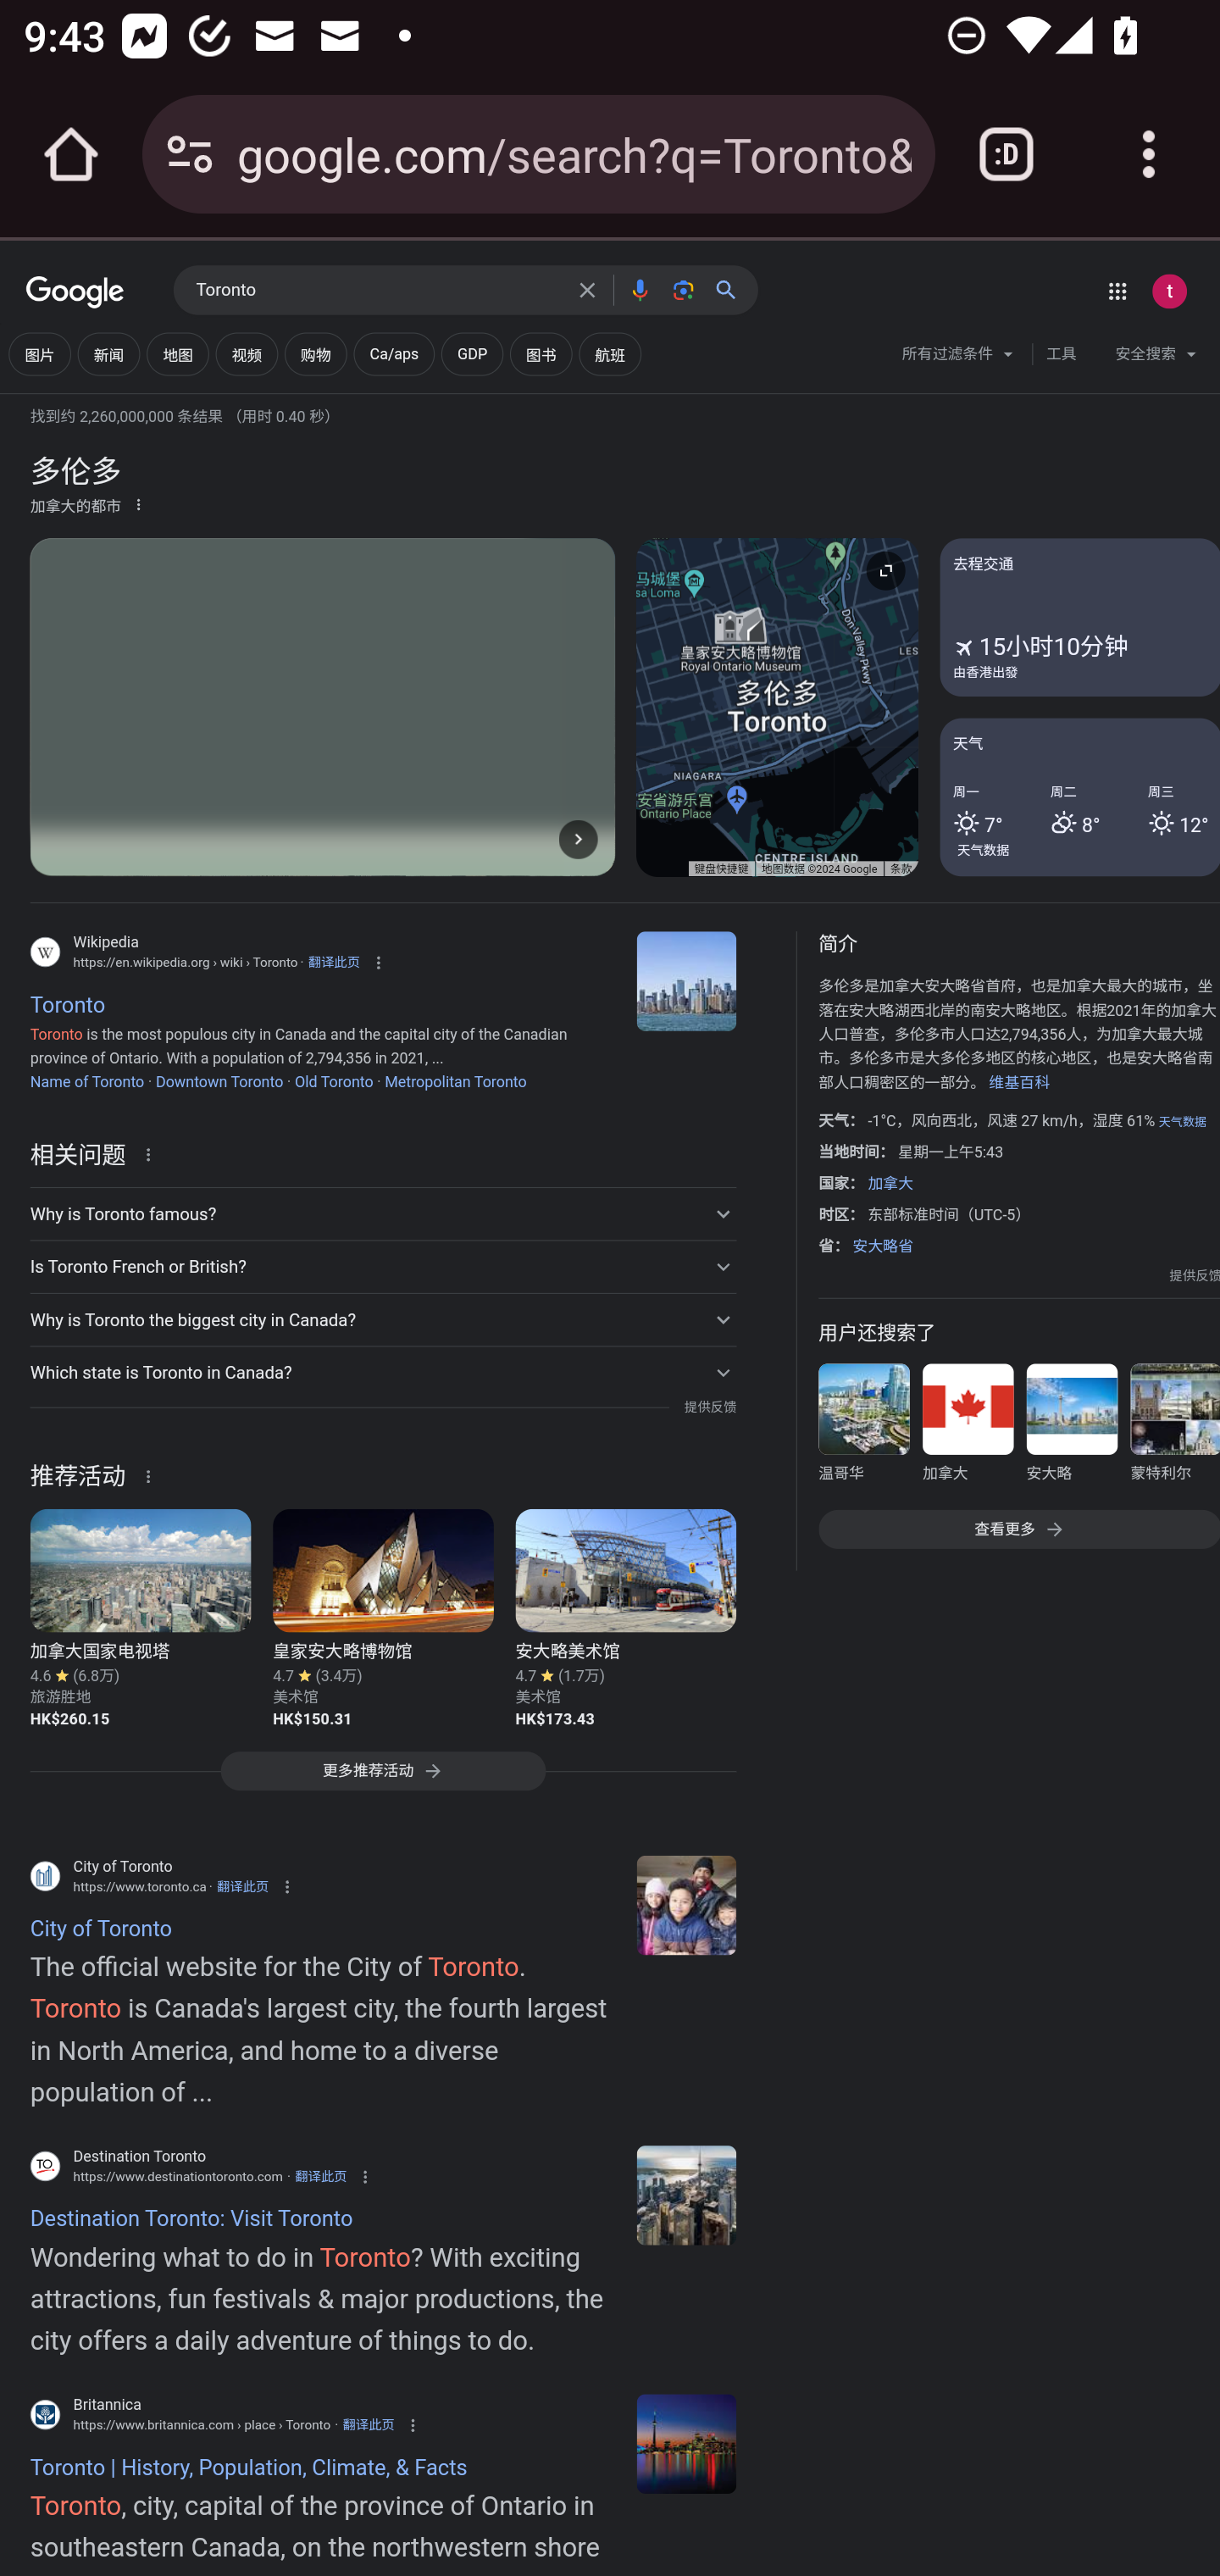  Describe the element at coordinates (610, 354) in the screenshot. I see `航班` at that location.